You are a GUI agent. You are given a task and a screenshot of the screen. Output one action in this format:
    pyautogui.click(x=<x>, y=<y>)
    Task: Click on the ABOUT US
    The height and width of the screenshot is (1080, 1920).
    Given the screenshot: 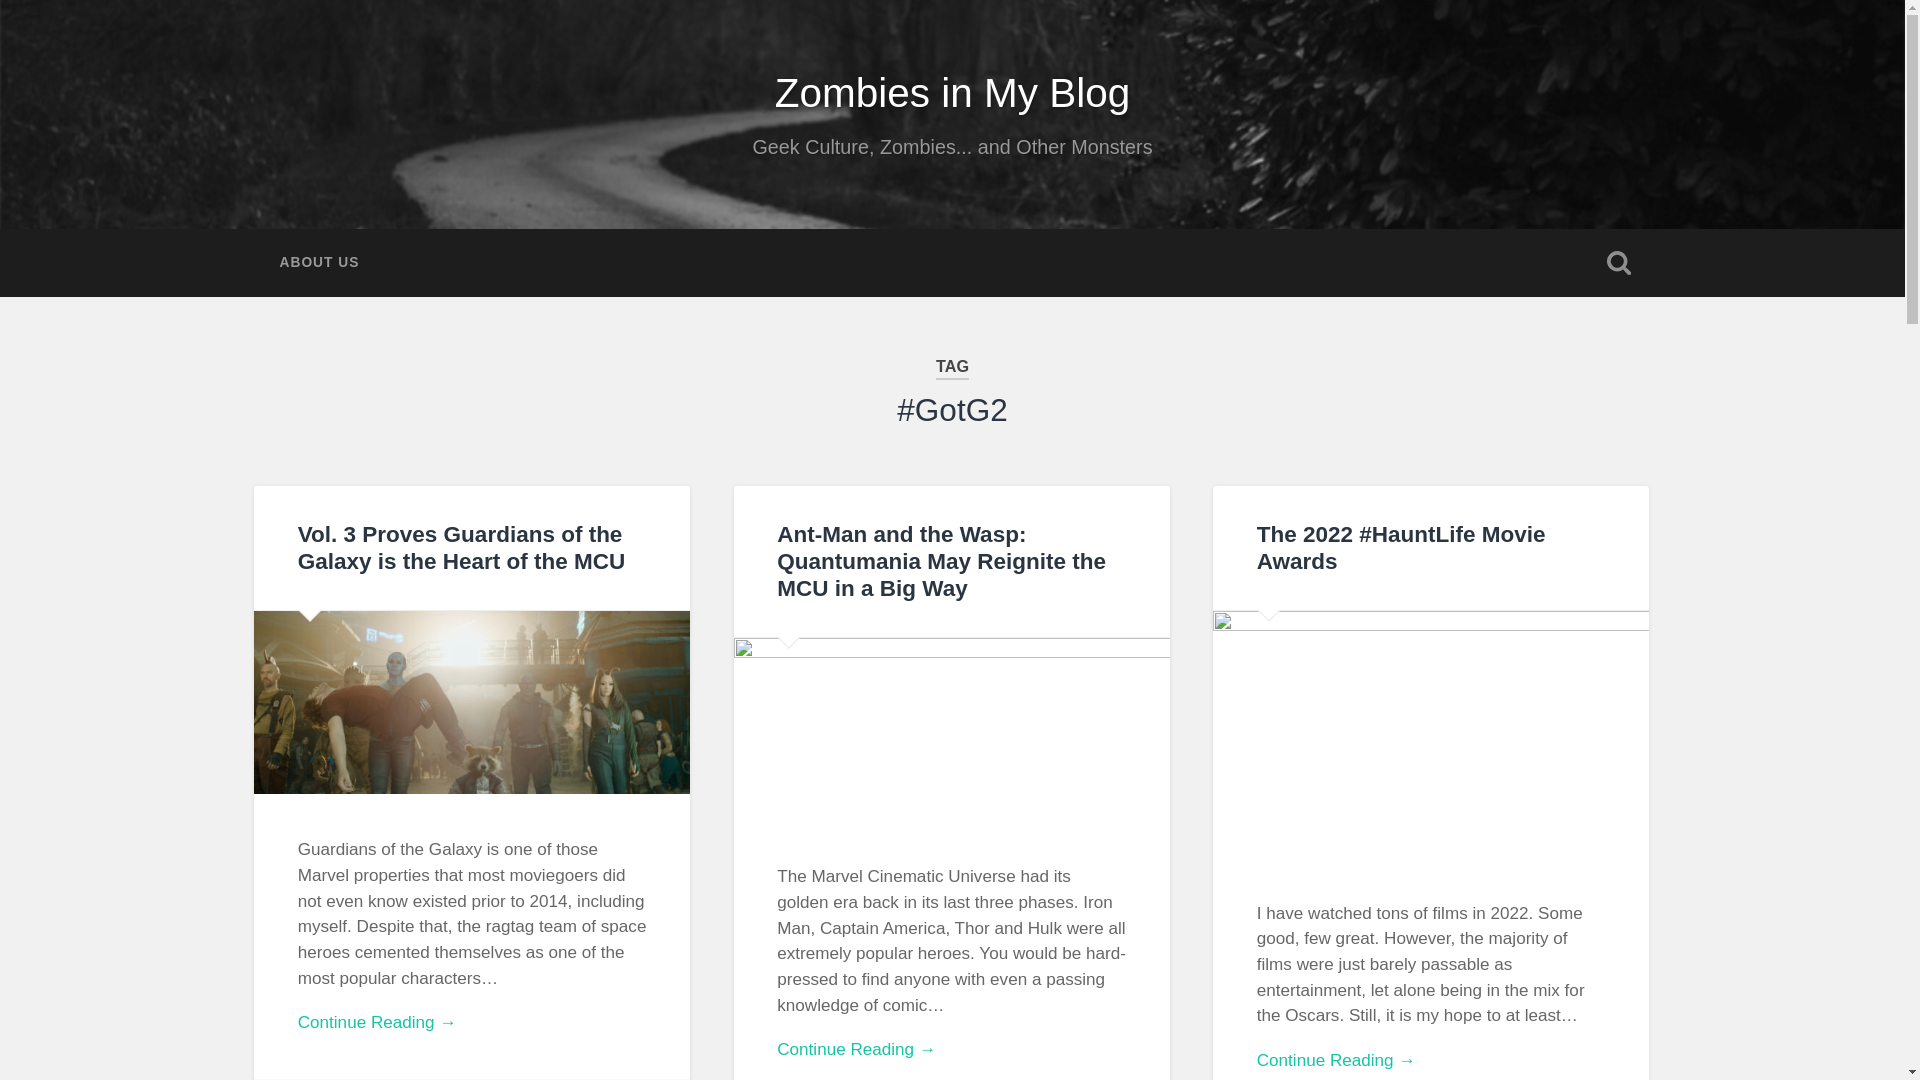 What is the action you would take?
    pyautogui.click(x=318, y=262)
    